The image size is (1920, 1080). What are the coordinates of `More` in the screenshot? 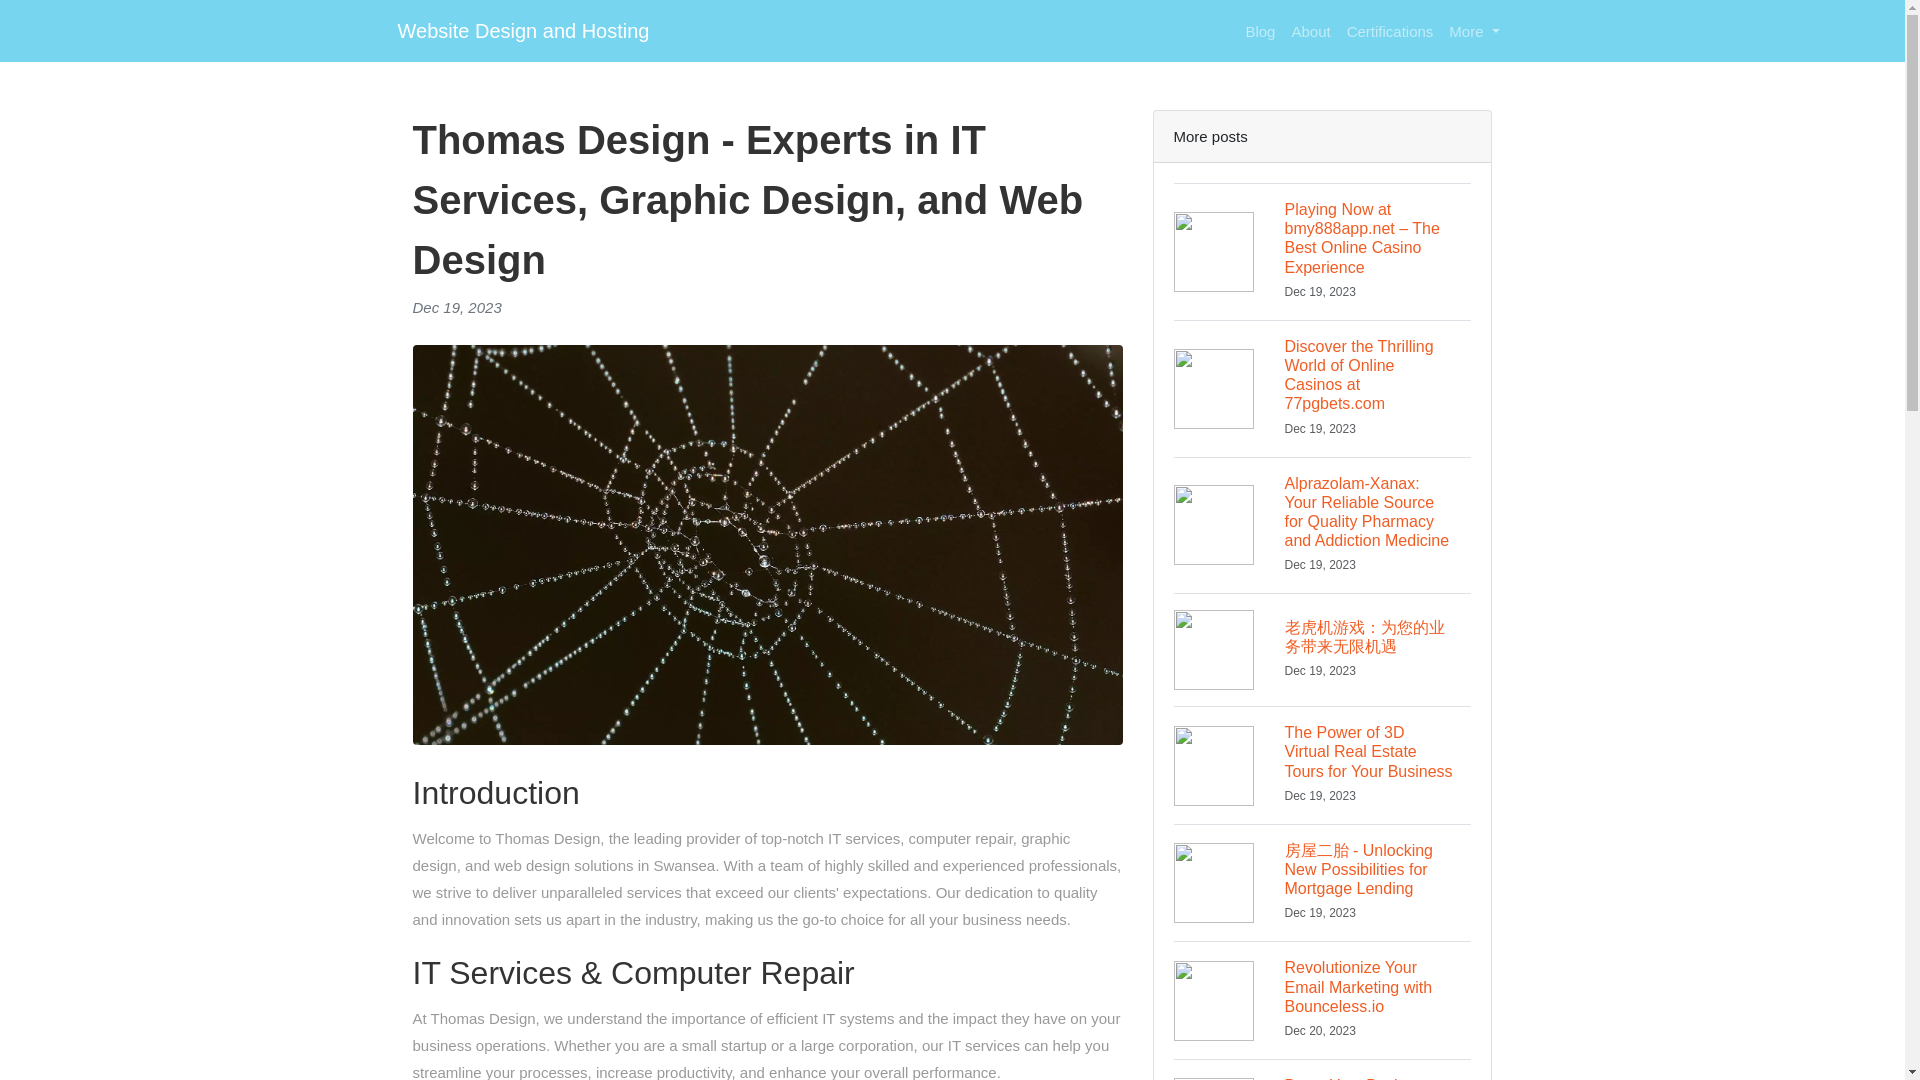 It's located at (1474, 30).